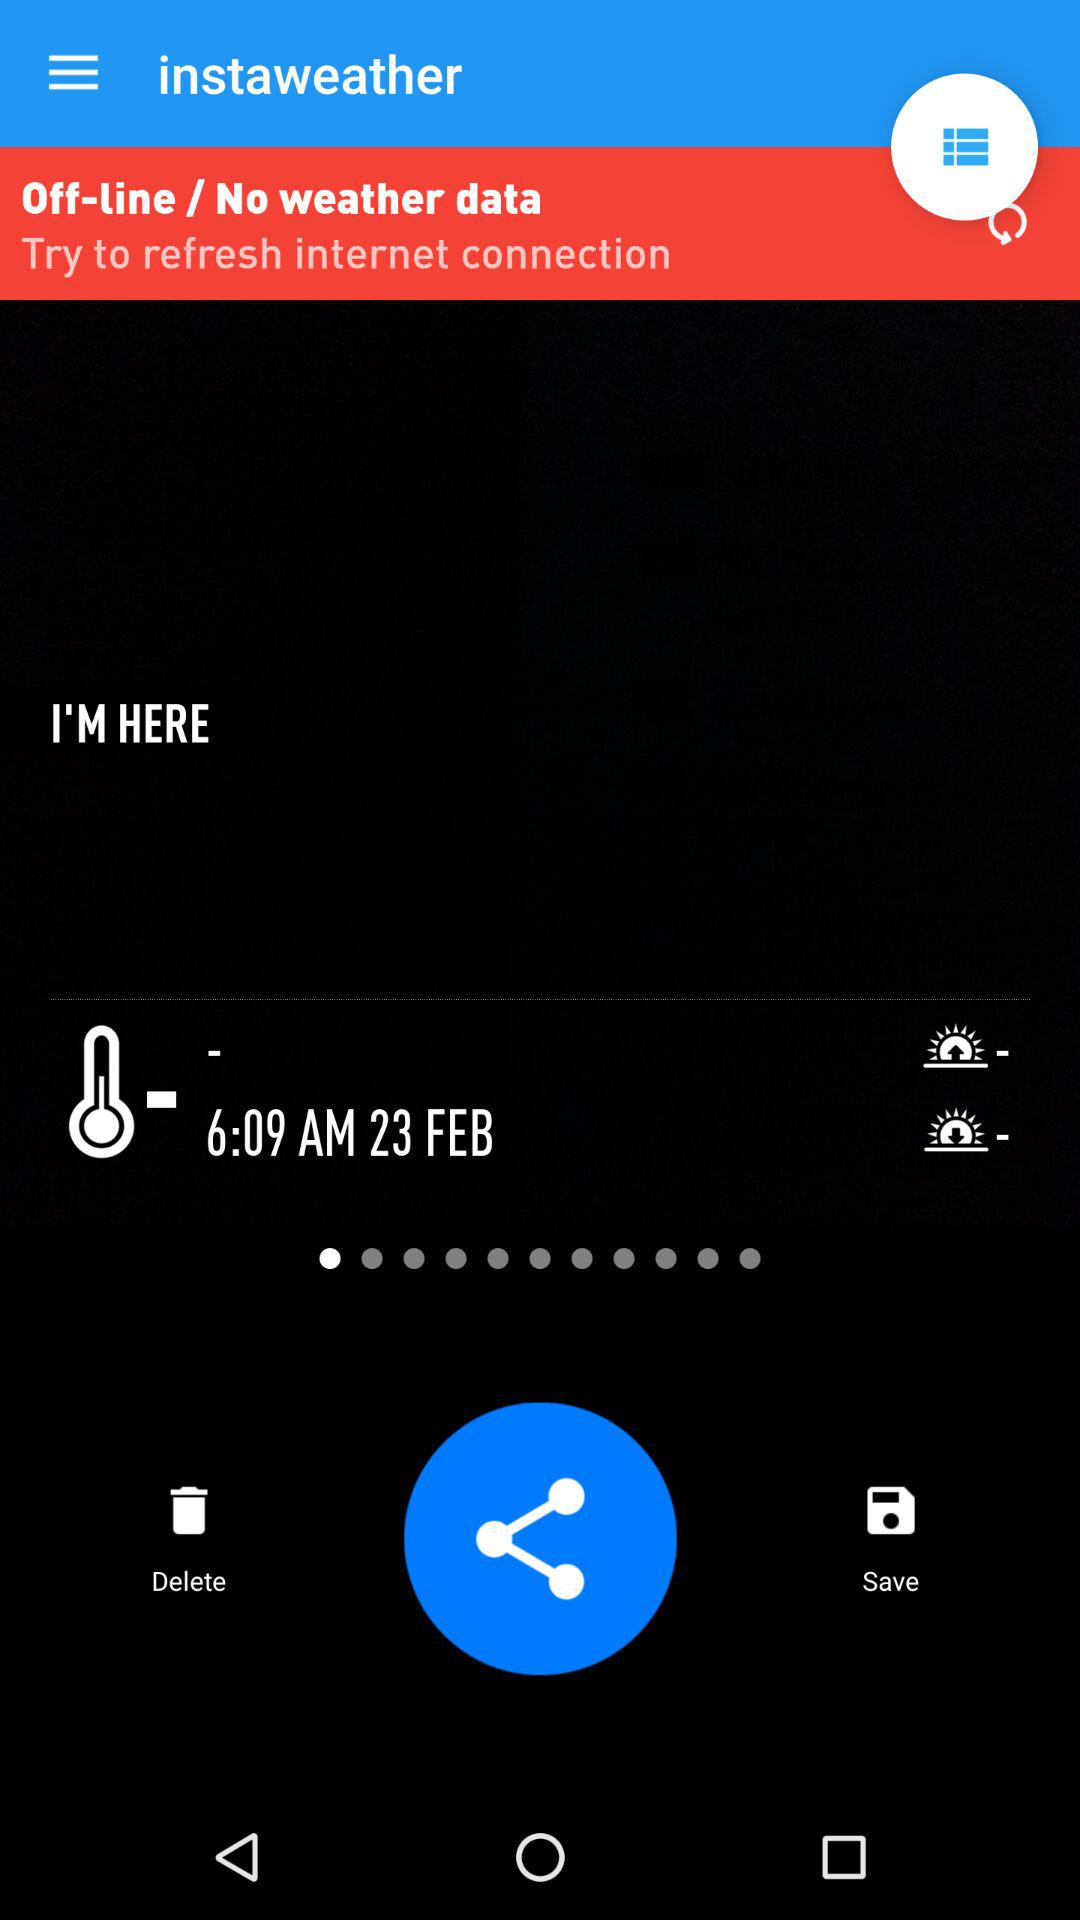 Image resolution: width=1080 pixels, height=1920 pixels. Describe the element at coordinates (890, 1538) in the screenshot. I see `select the save` at that location.